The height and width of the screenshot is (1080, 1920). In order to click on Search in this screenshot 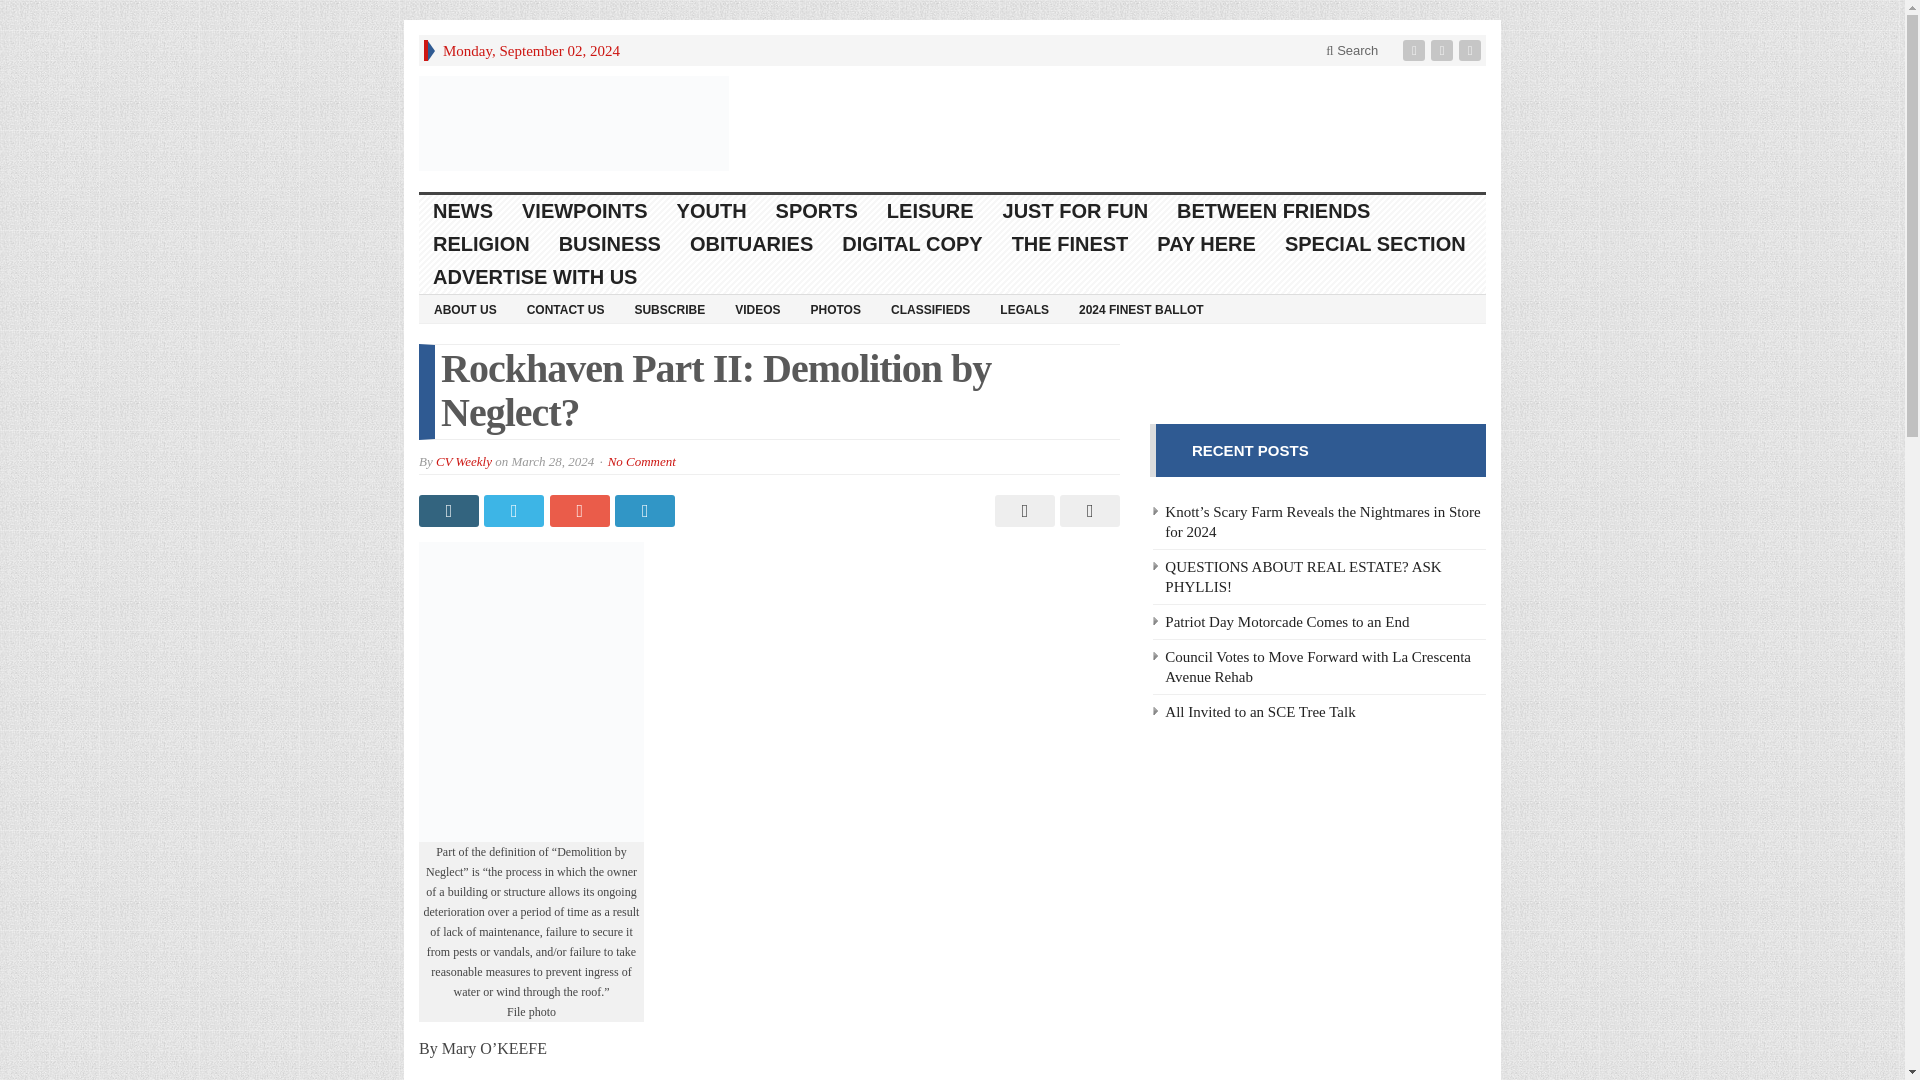, I will do `click(1352, 50)`.